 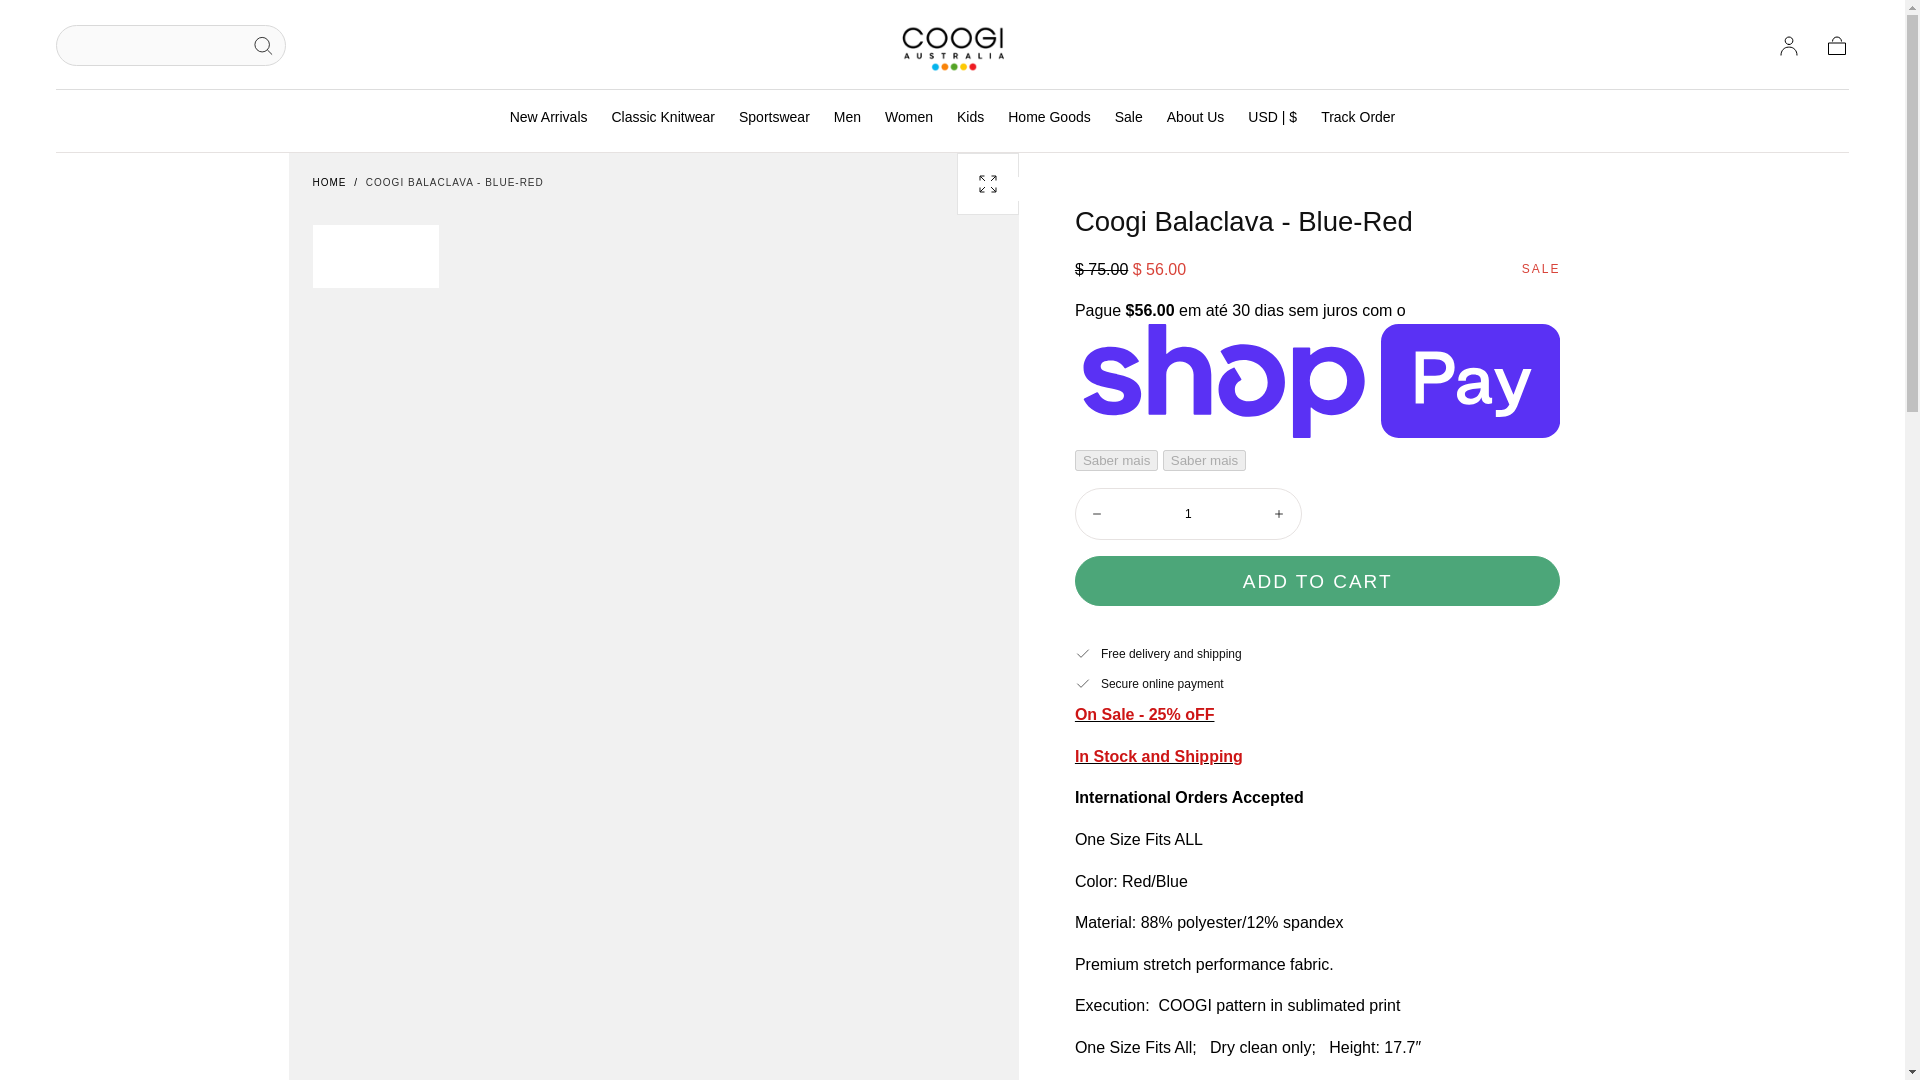 I want to click on Kids, so click(x=970, y=120).